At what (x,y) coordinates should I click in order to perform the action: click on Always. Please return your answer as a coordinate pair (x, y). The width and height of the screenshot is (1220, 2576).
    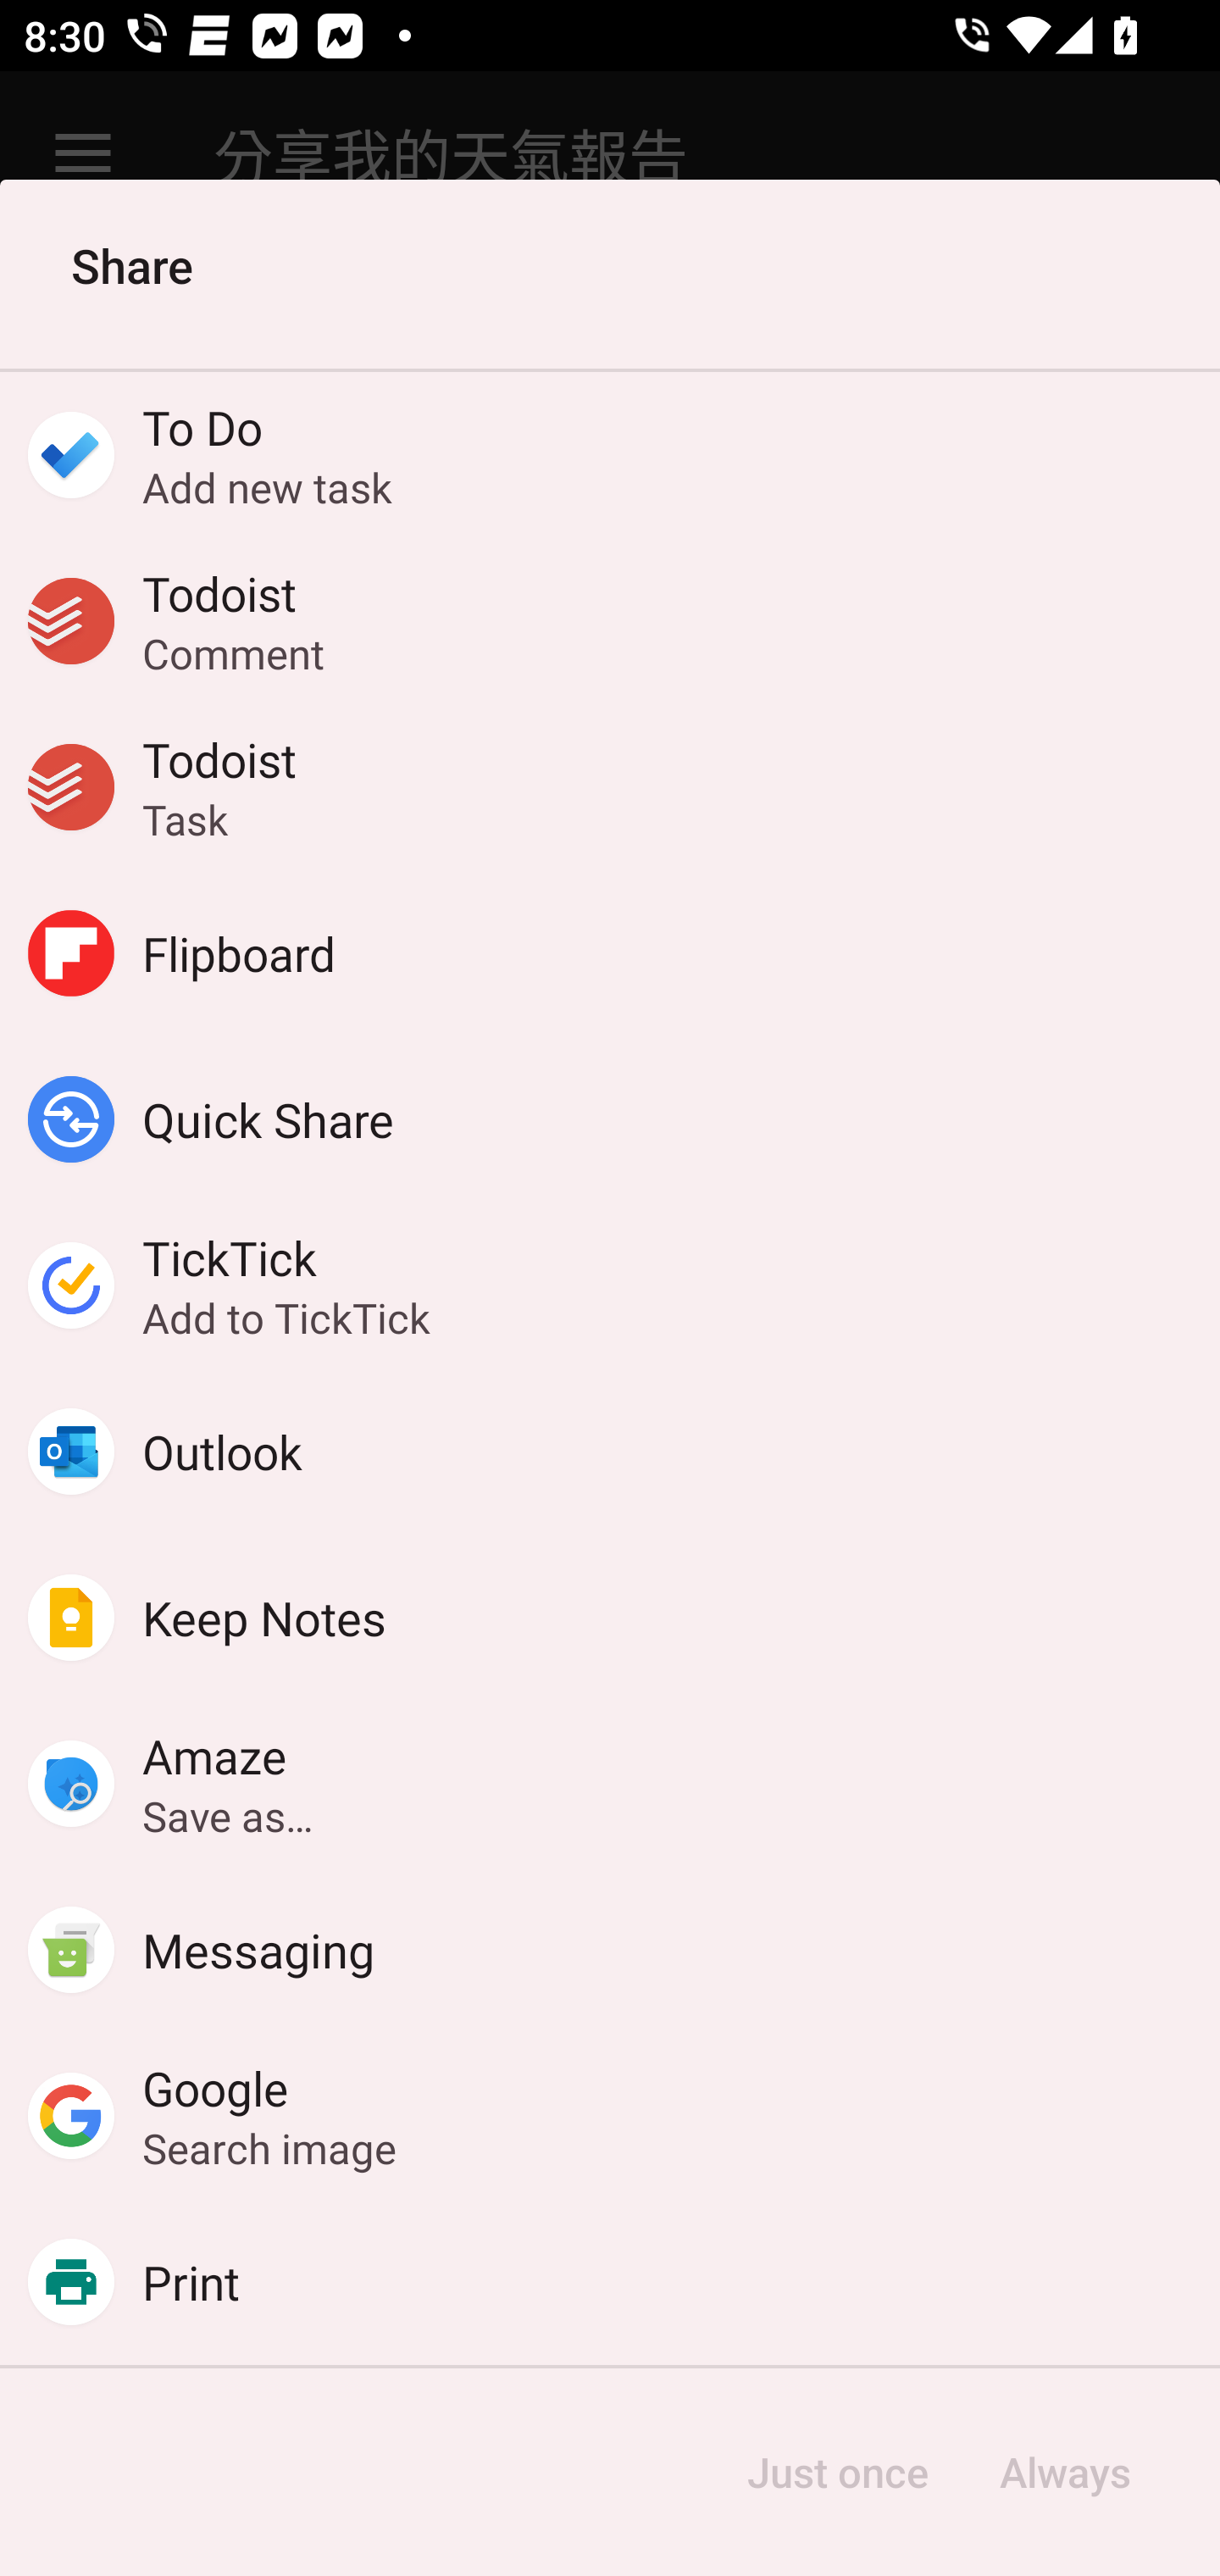
    Looking at the image, I should click on (1064, 2473).